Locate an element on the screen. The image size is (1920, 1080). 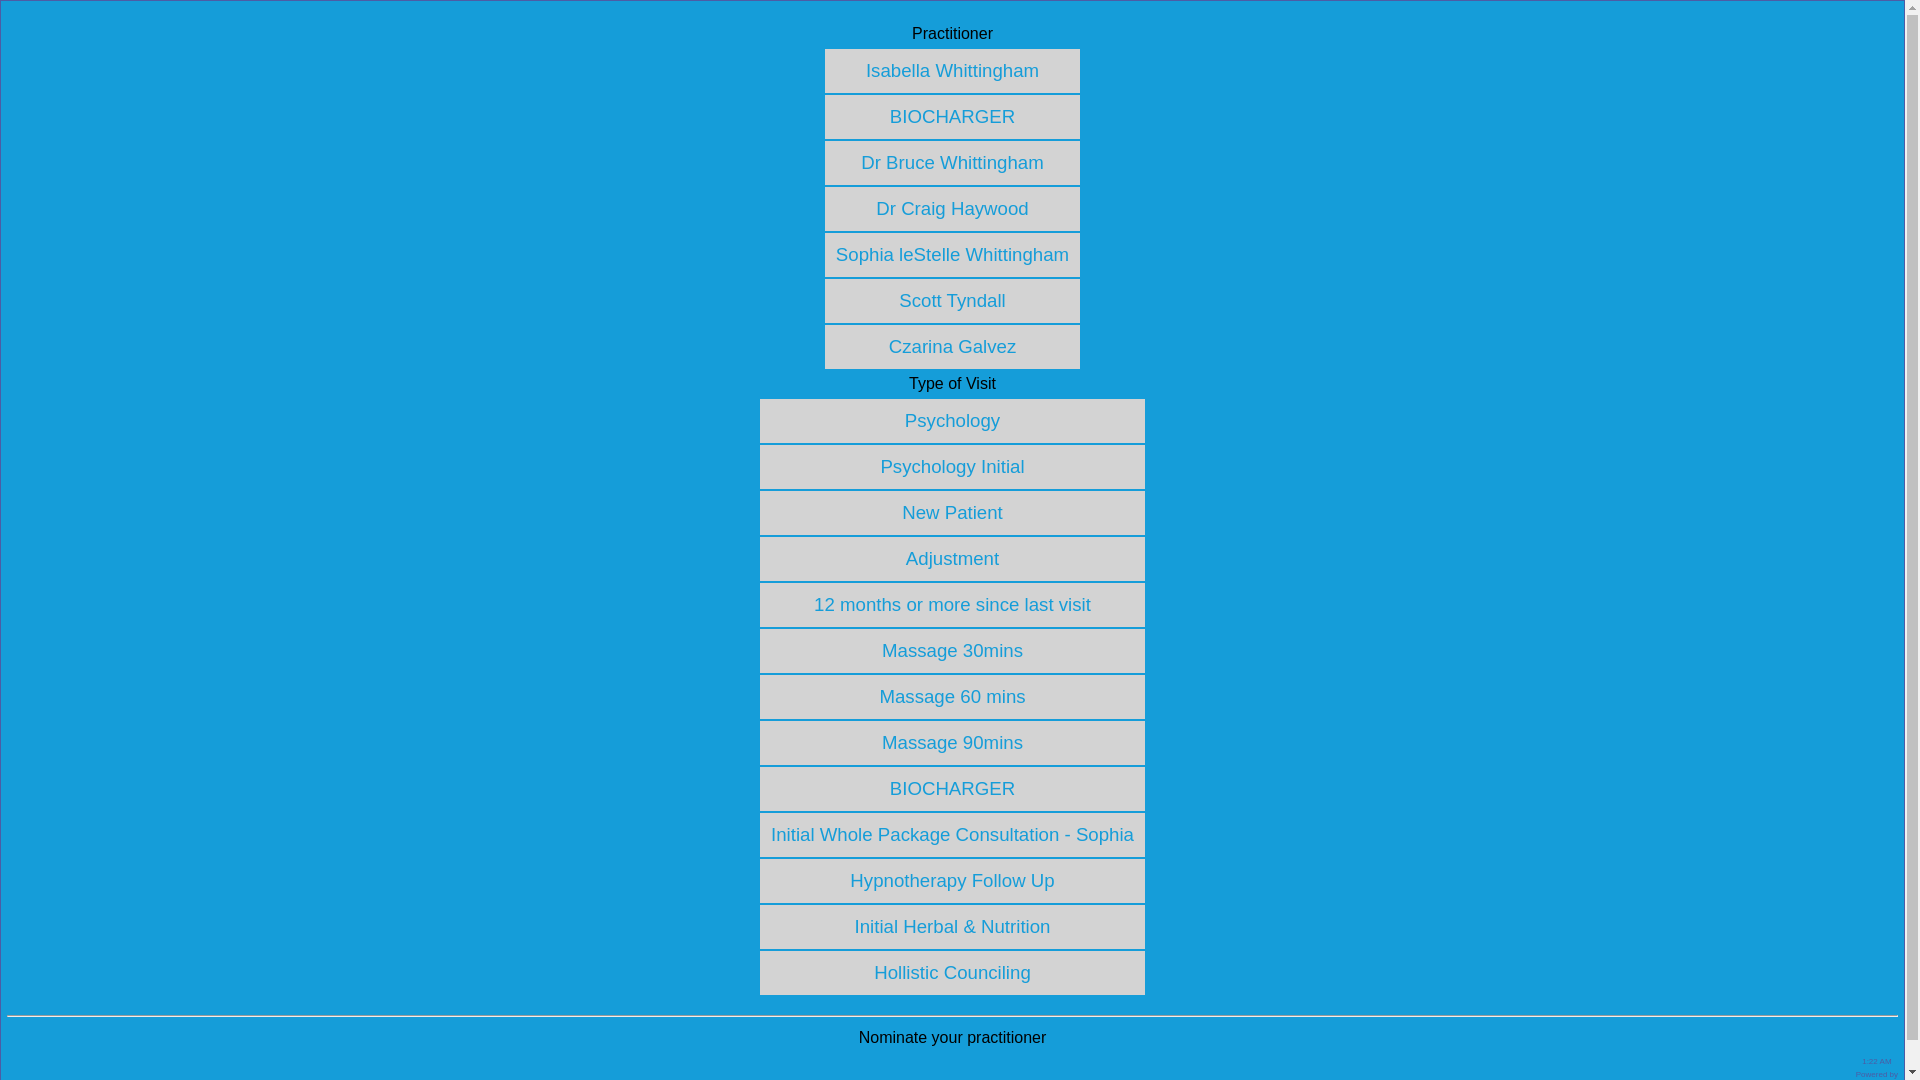
BIOCHARGER is located at coordinates (952, 788).